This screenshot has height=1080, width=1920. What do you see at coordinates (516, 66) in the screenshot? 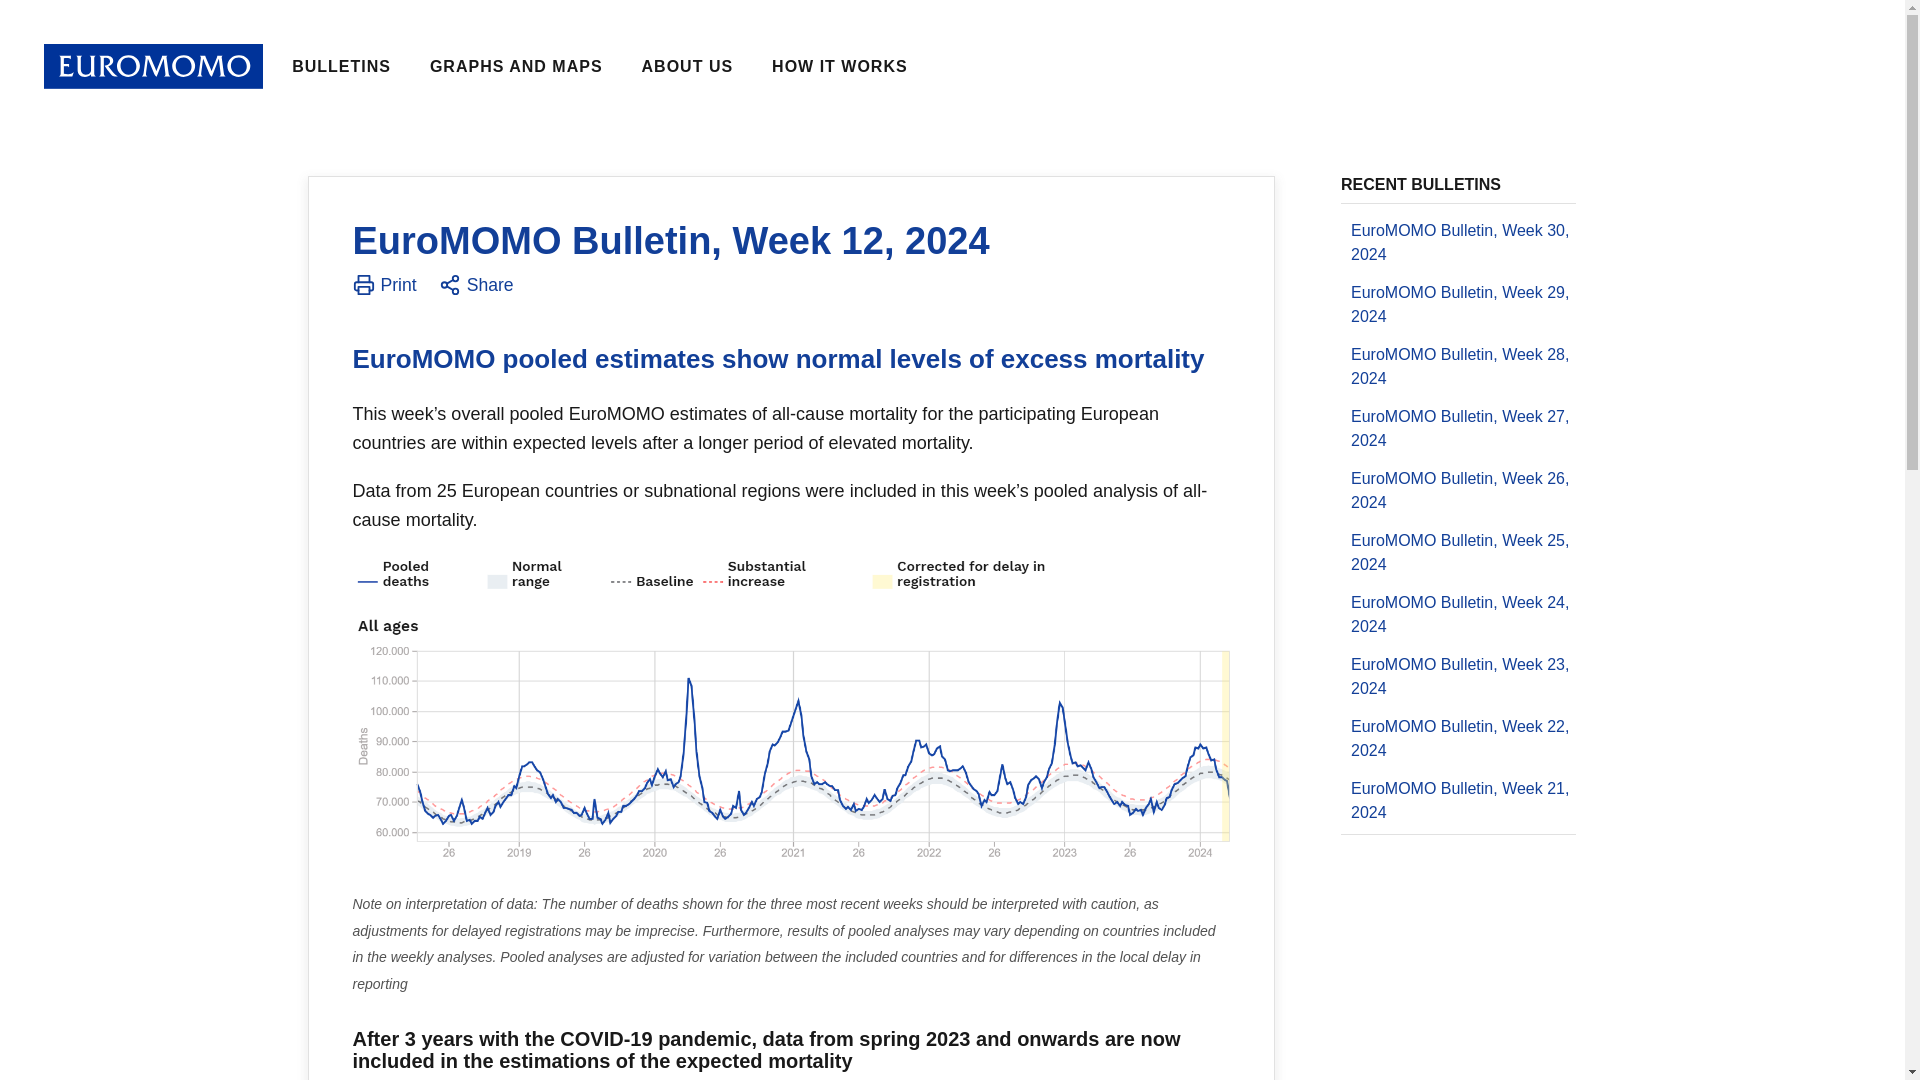
I see `GRAPHS AND MAPS` at bounding box center [516, 66].